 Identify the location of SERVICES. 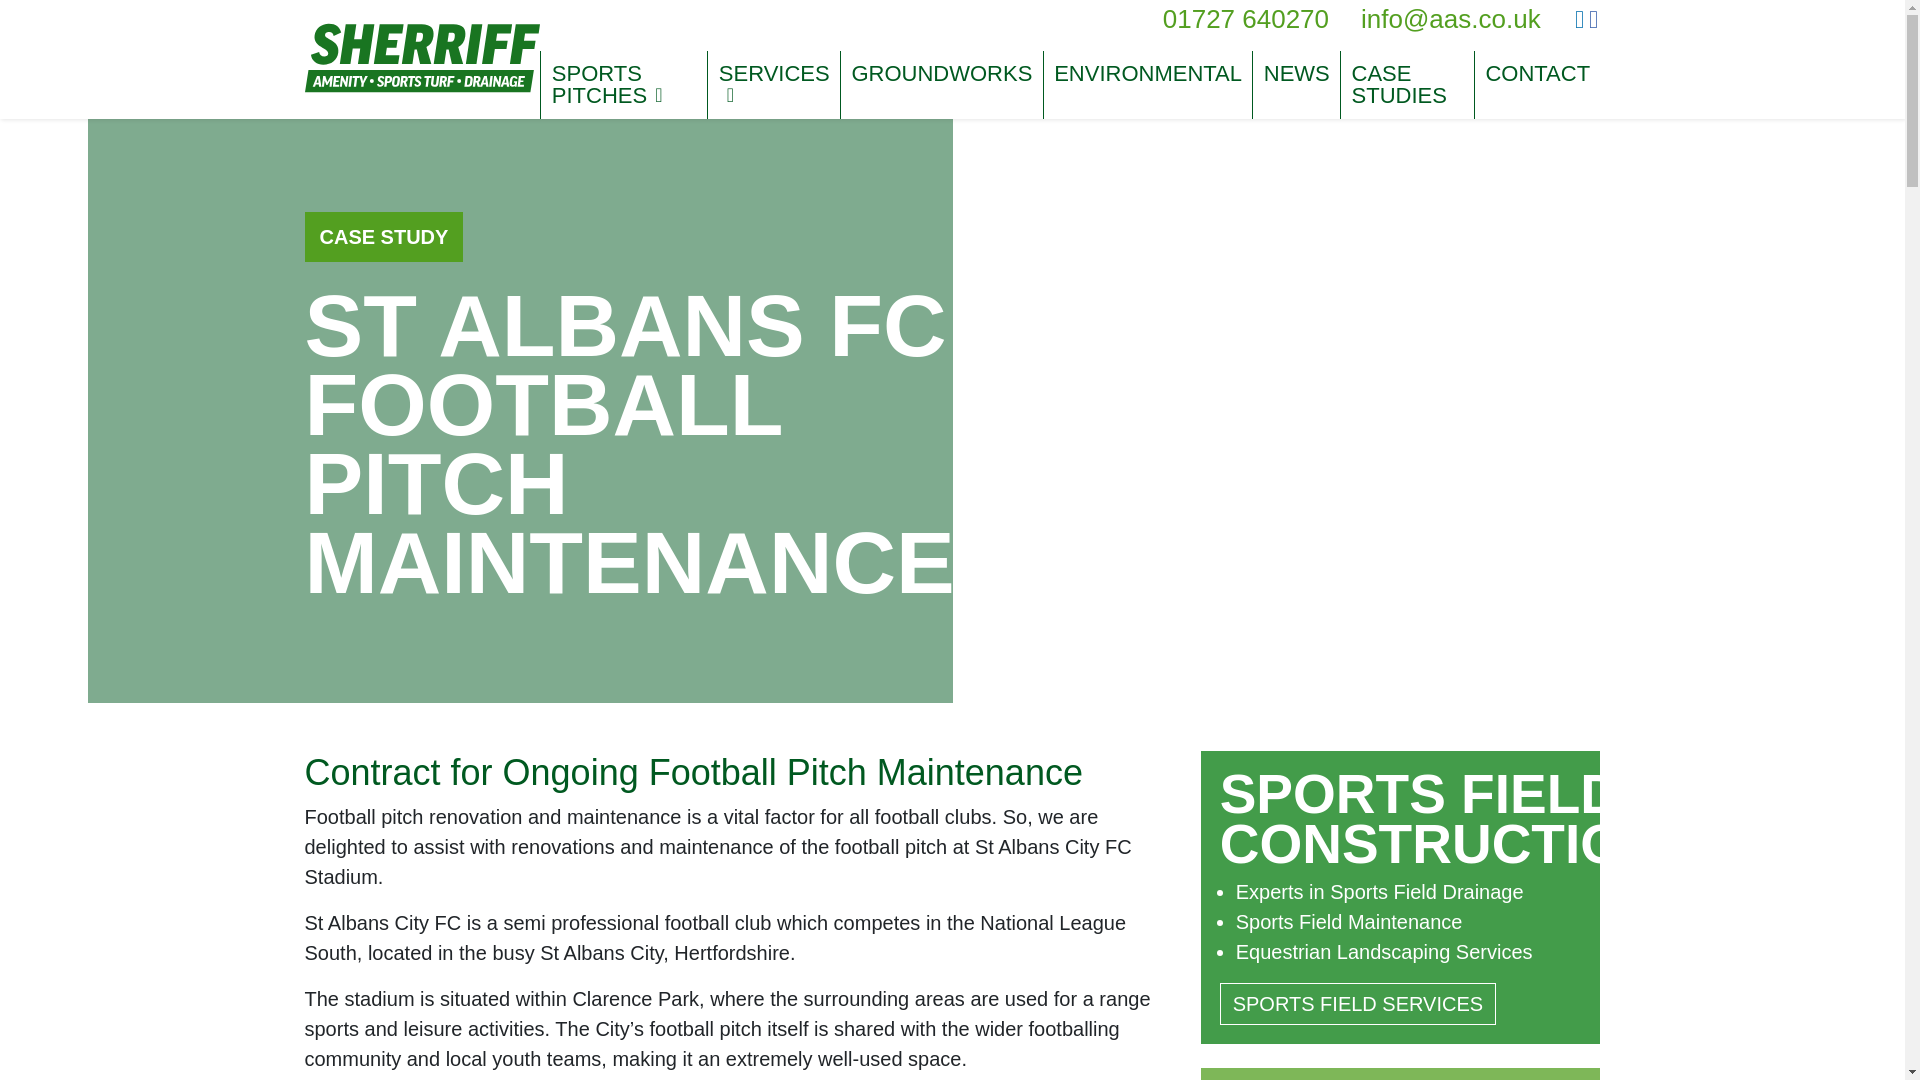
(774, 84).